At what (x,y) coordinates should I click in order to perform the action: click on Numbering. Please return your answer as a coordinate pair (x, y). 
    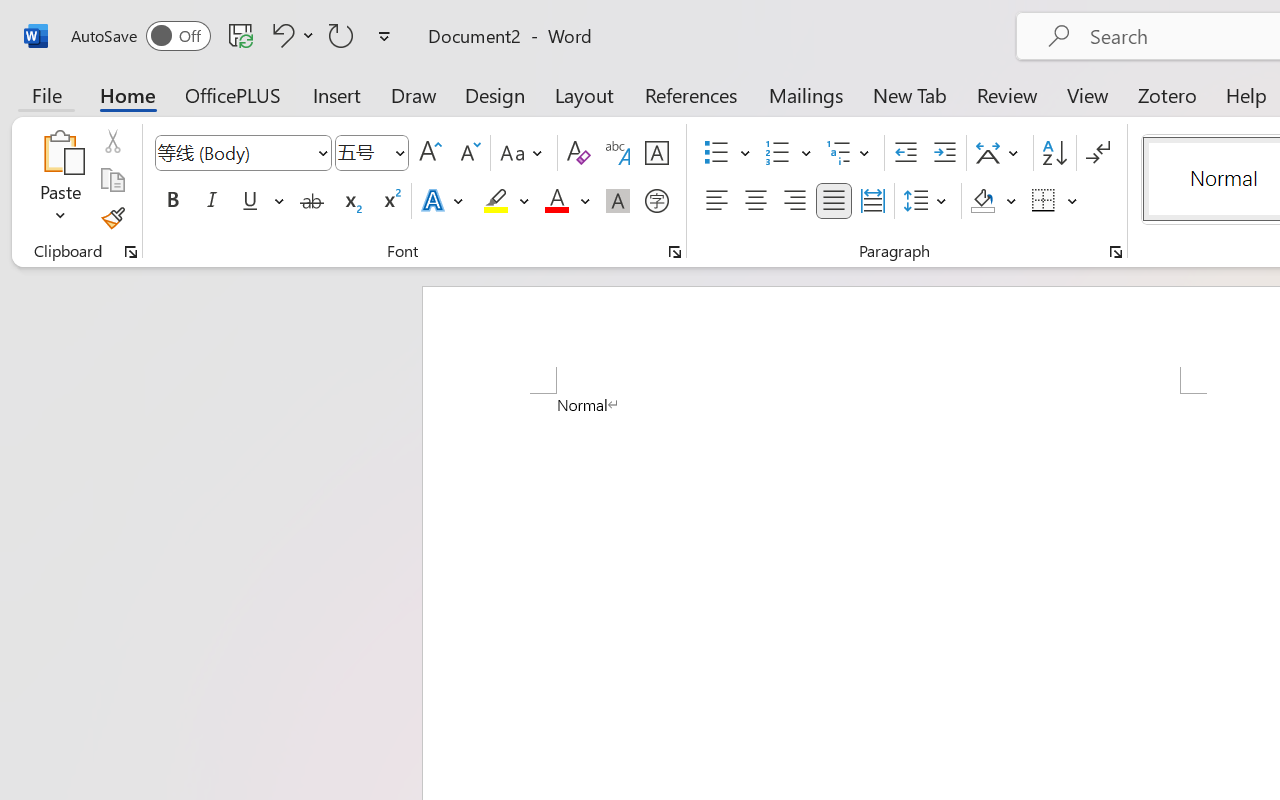
    Looking at the image, I should click on (788, 153).